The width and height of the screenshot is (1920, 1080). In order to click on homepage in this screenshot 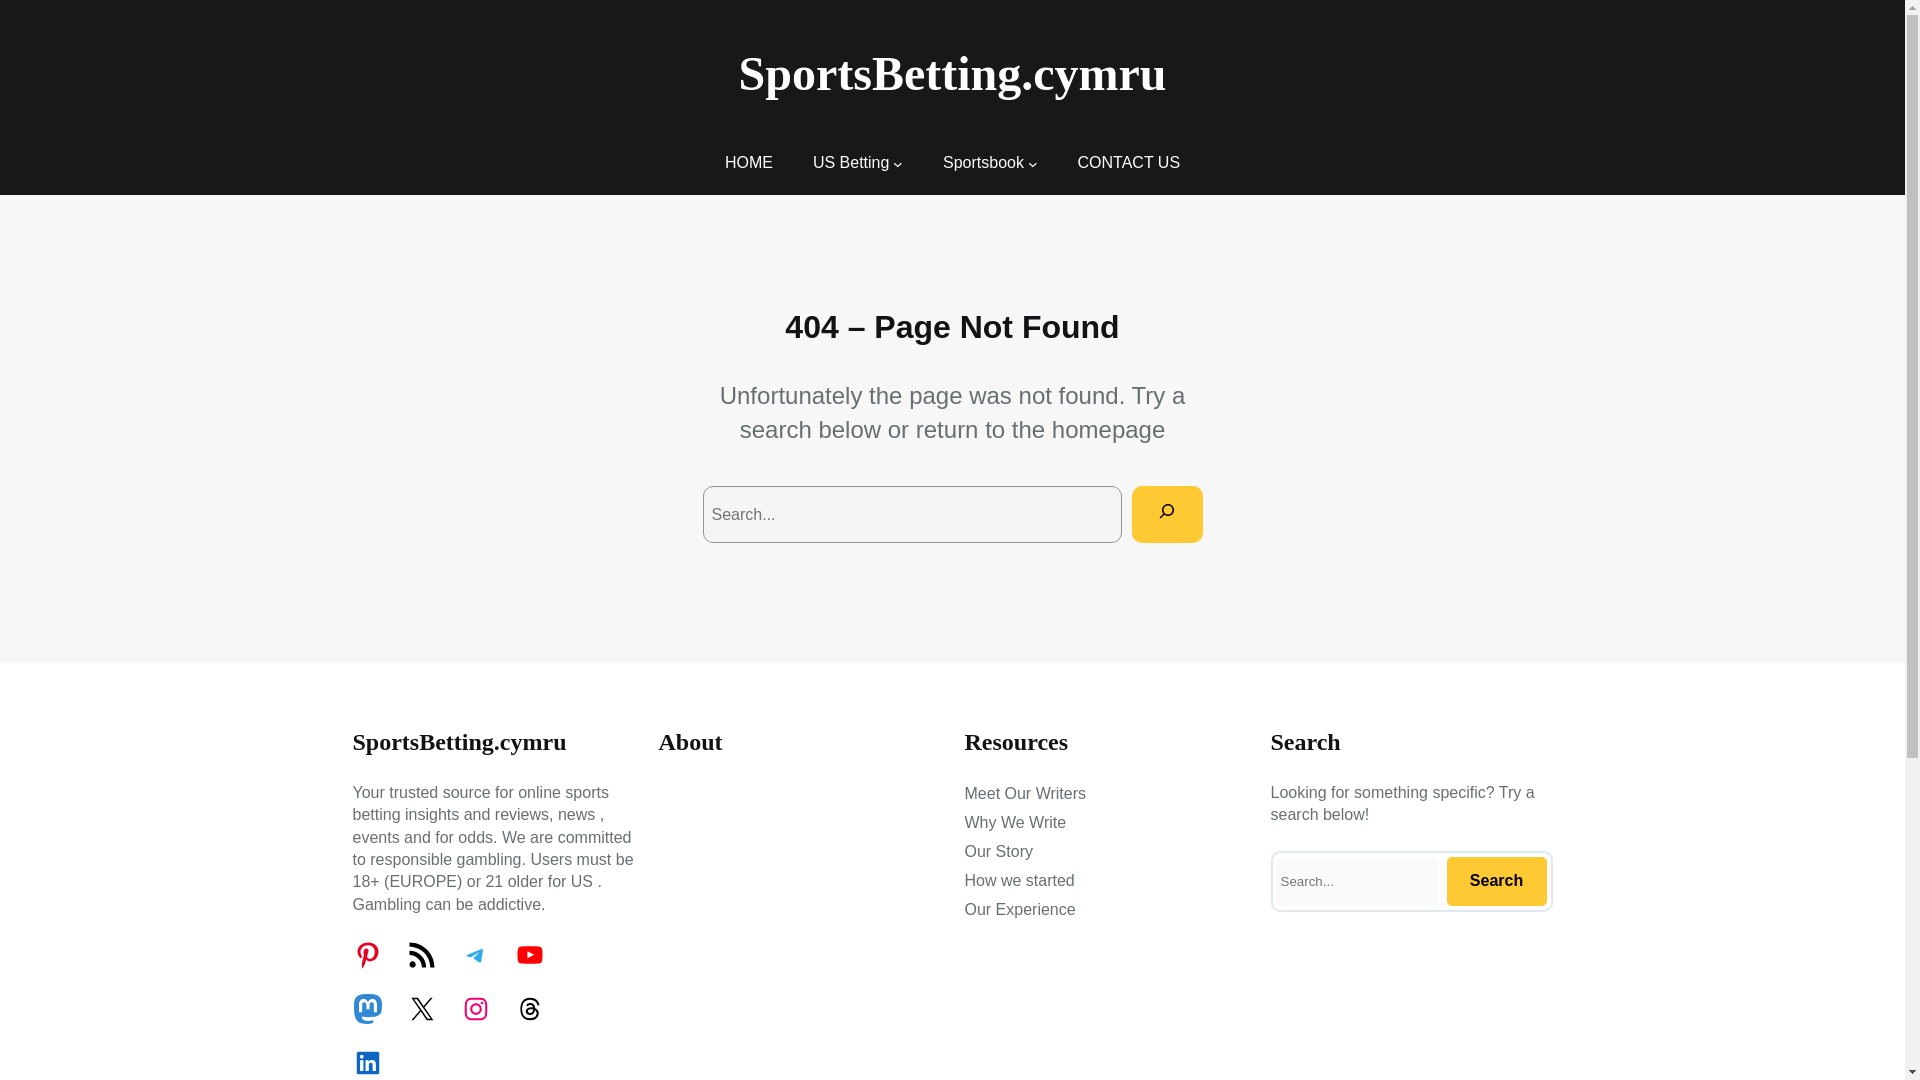, I will do `click(1108, 428)`.